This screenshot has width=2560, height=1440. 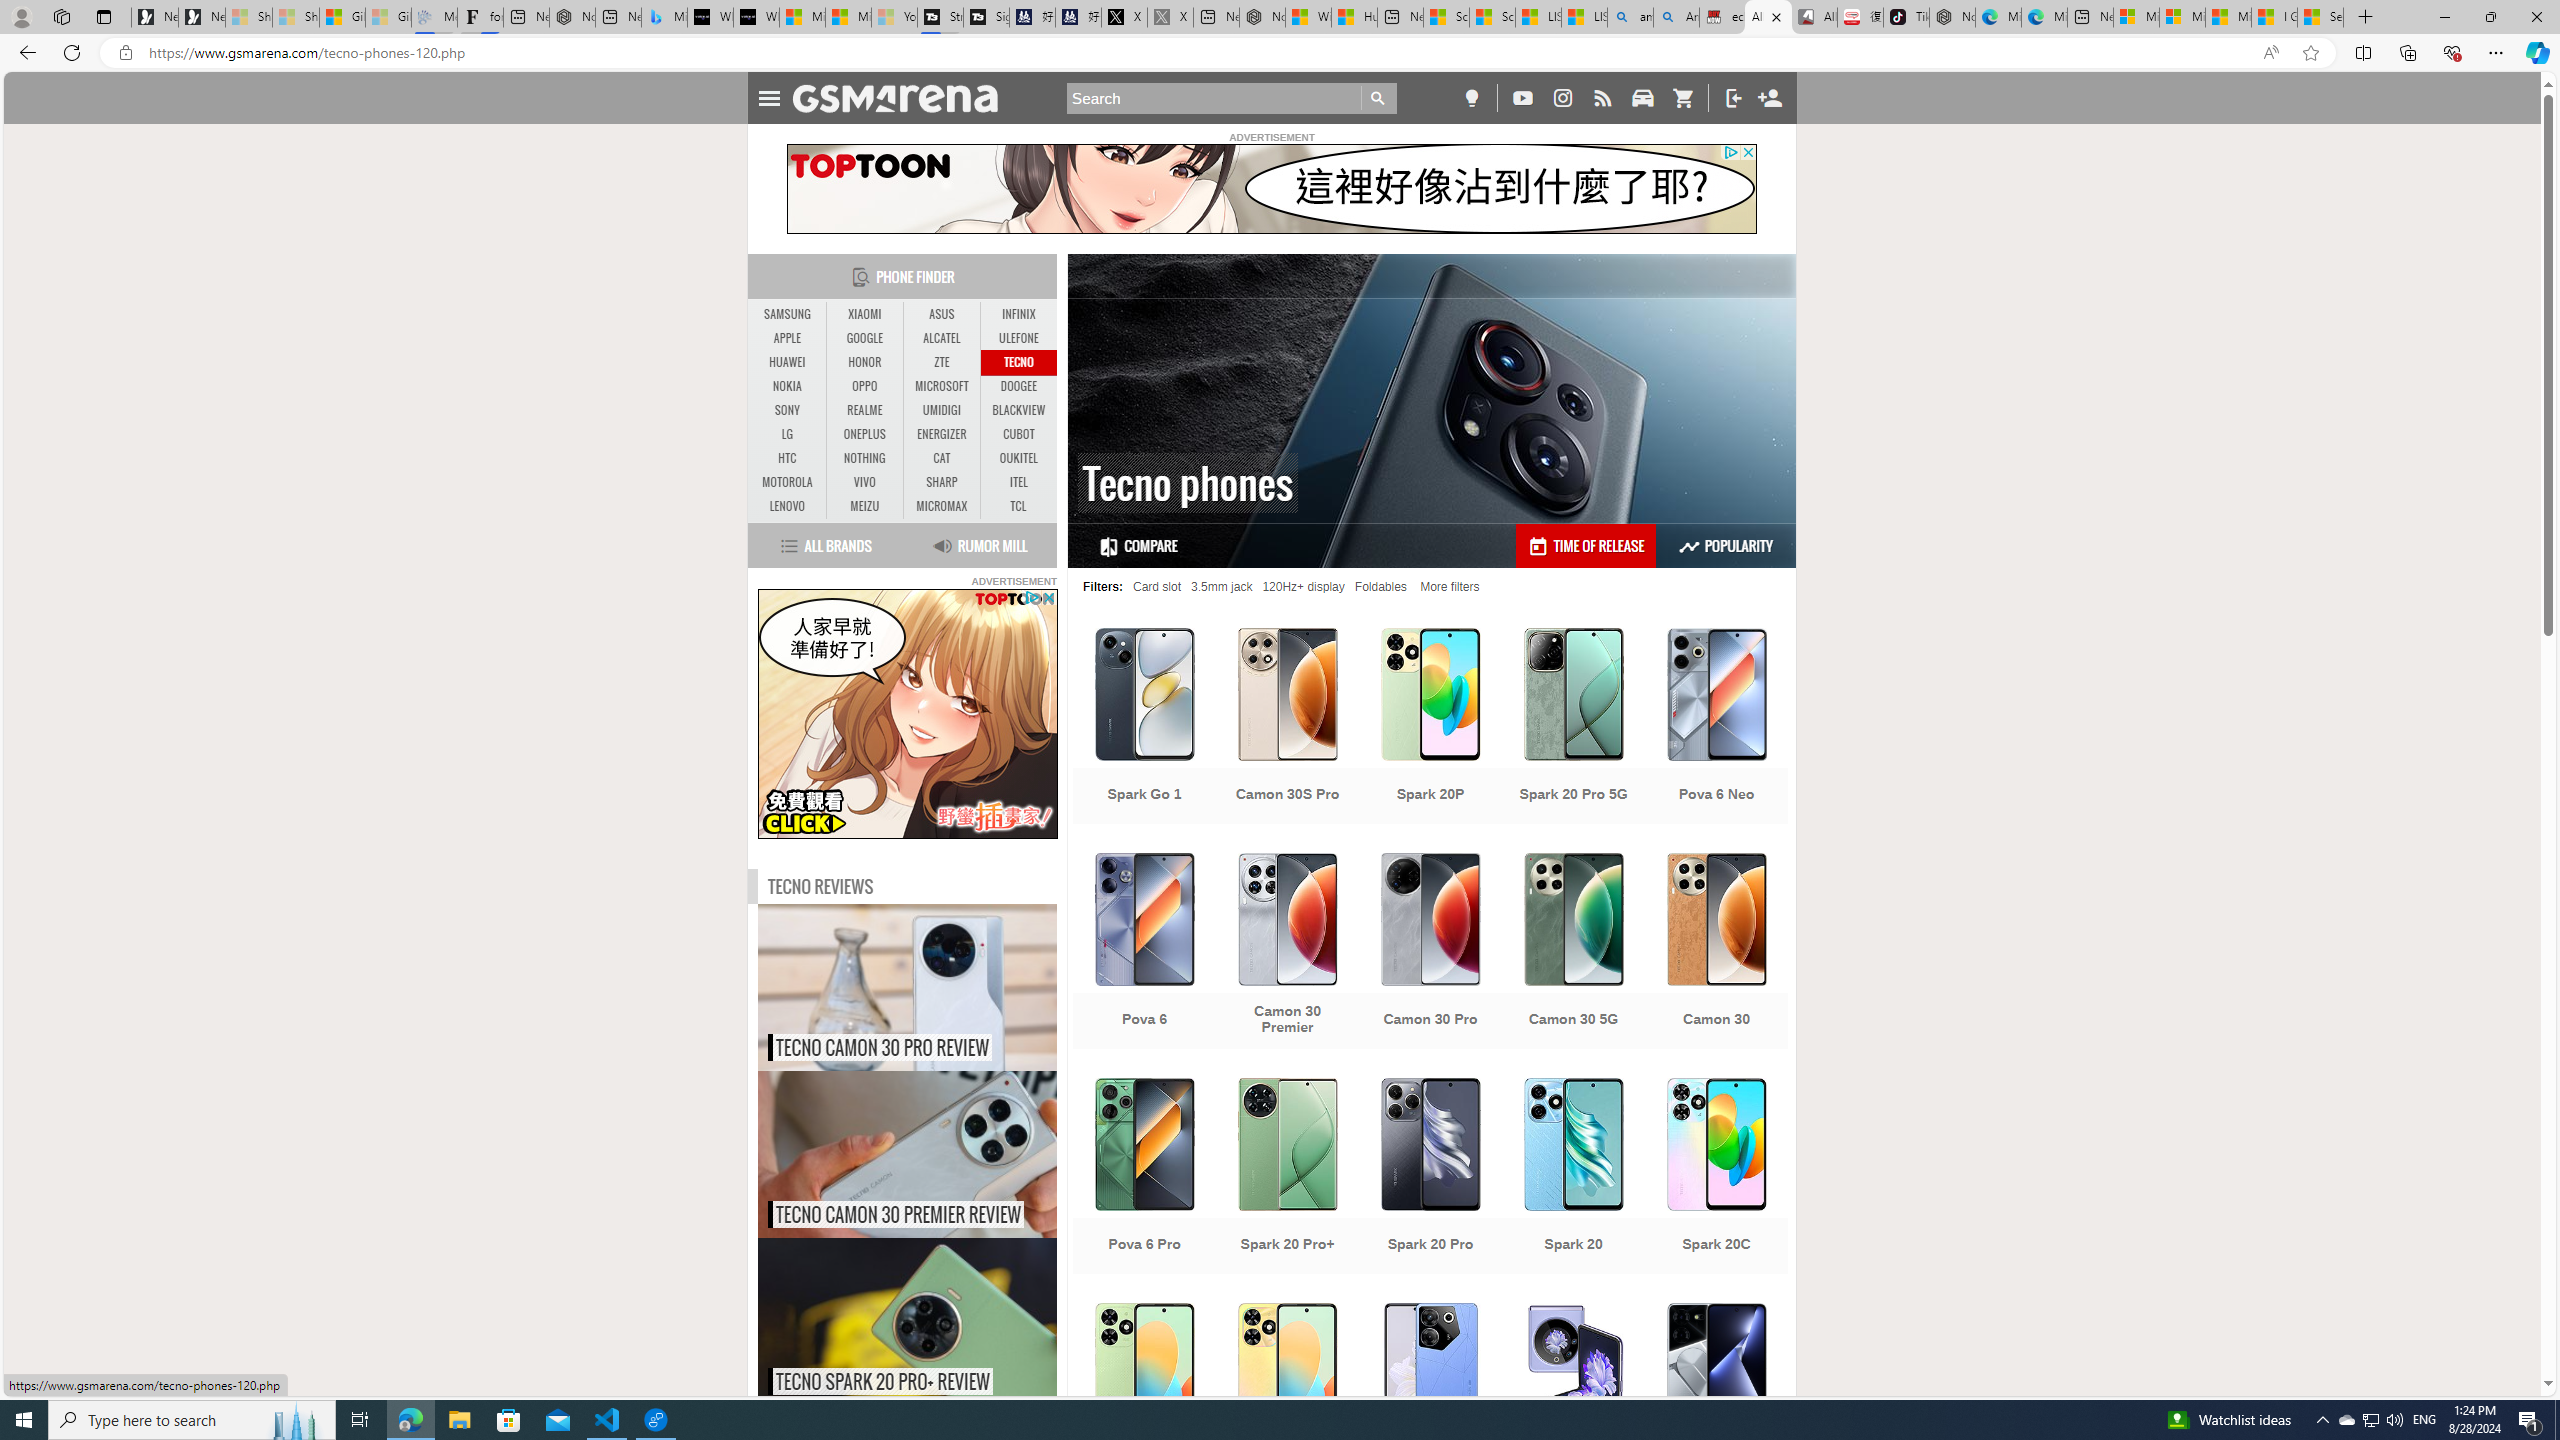 I want to click on More filters, so click(x=1450, y=586).